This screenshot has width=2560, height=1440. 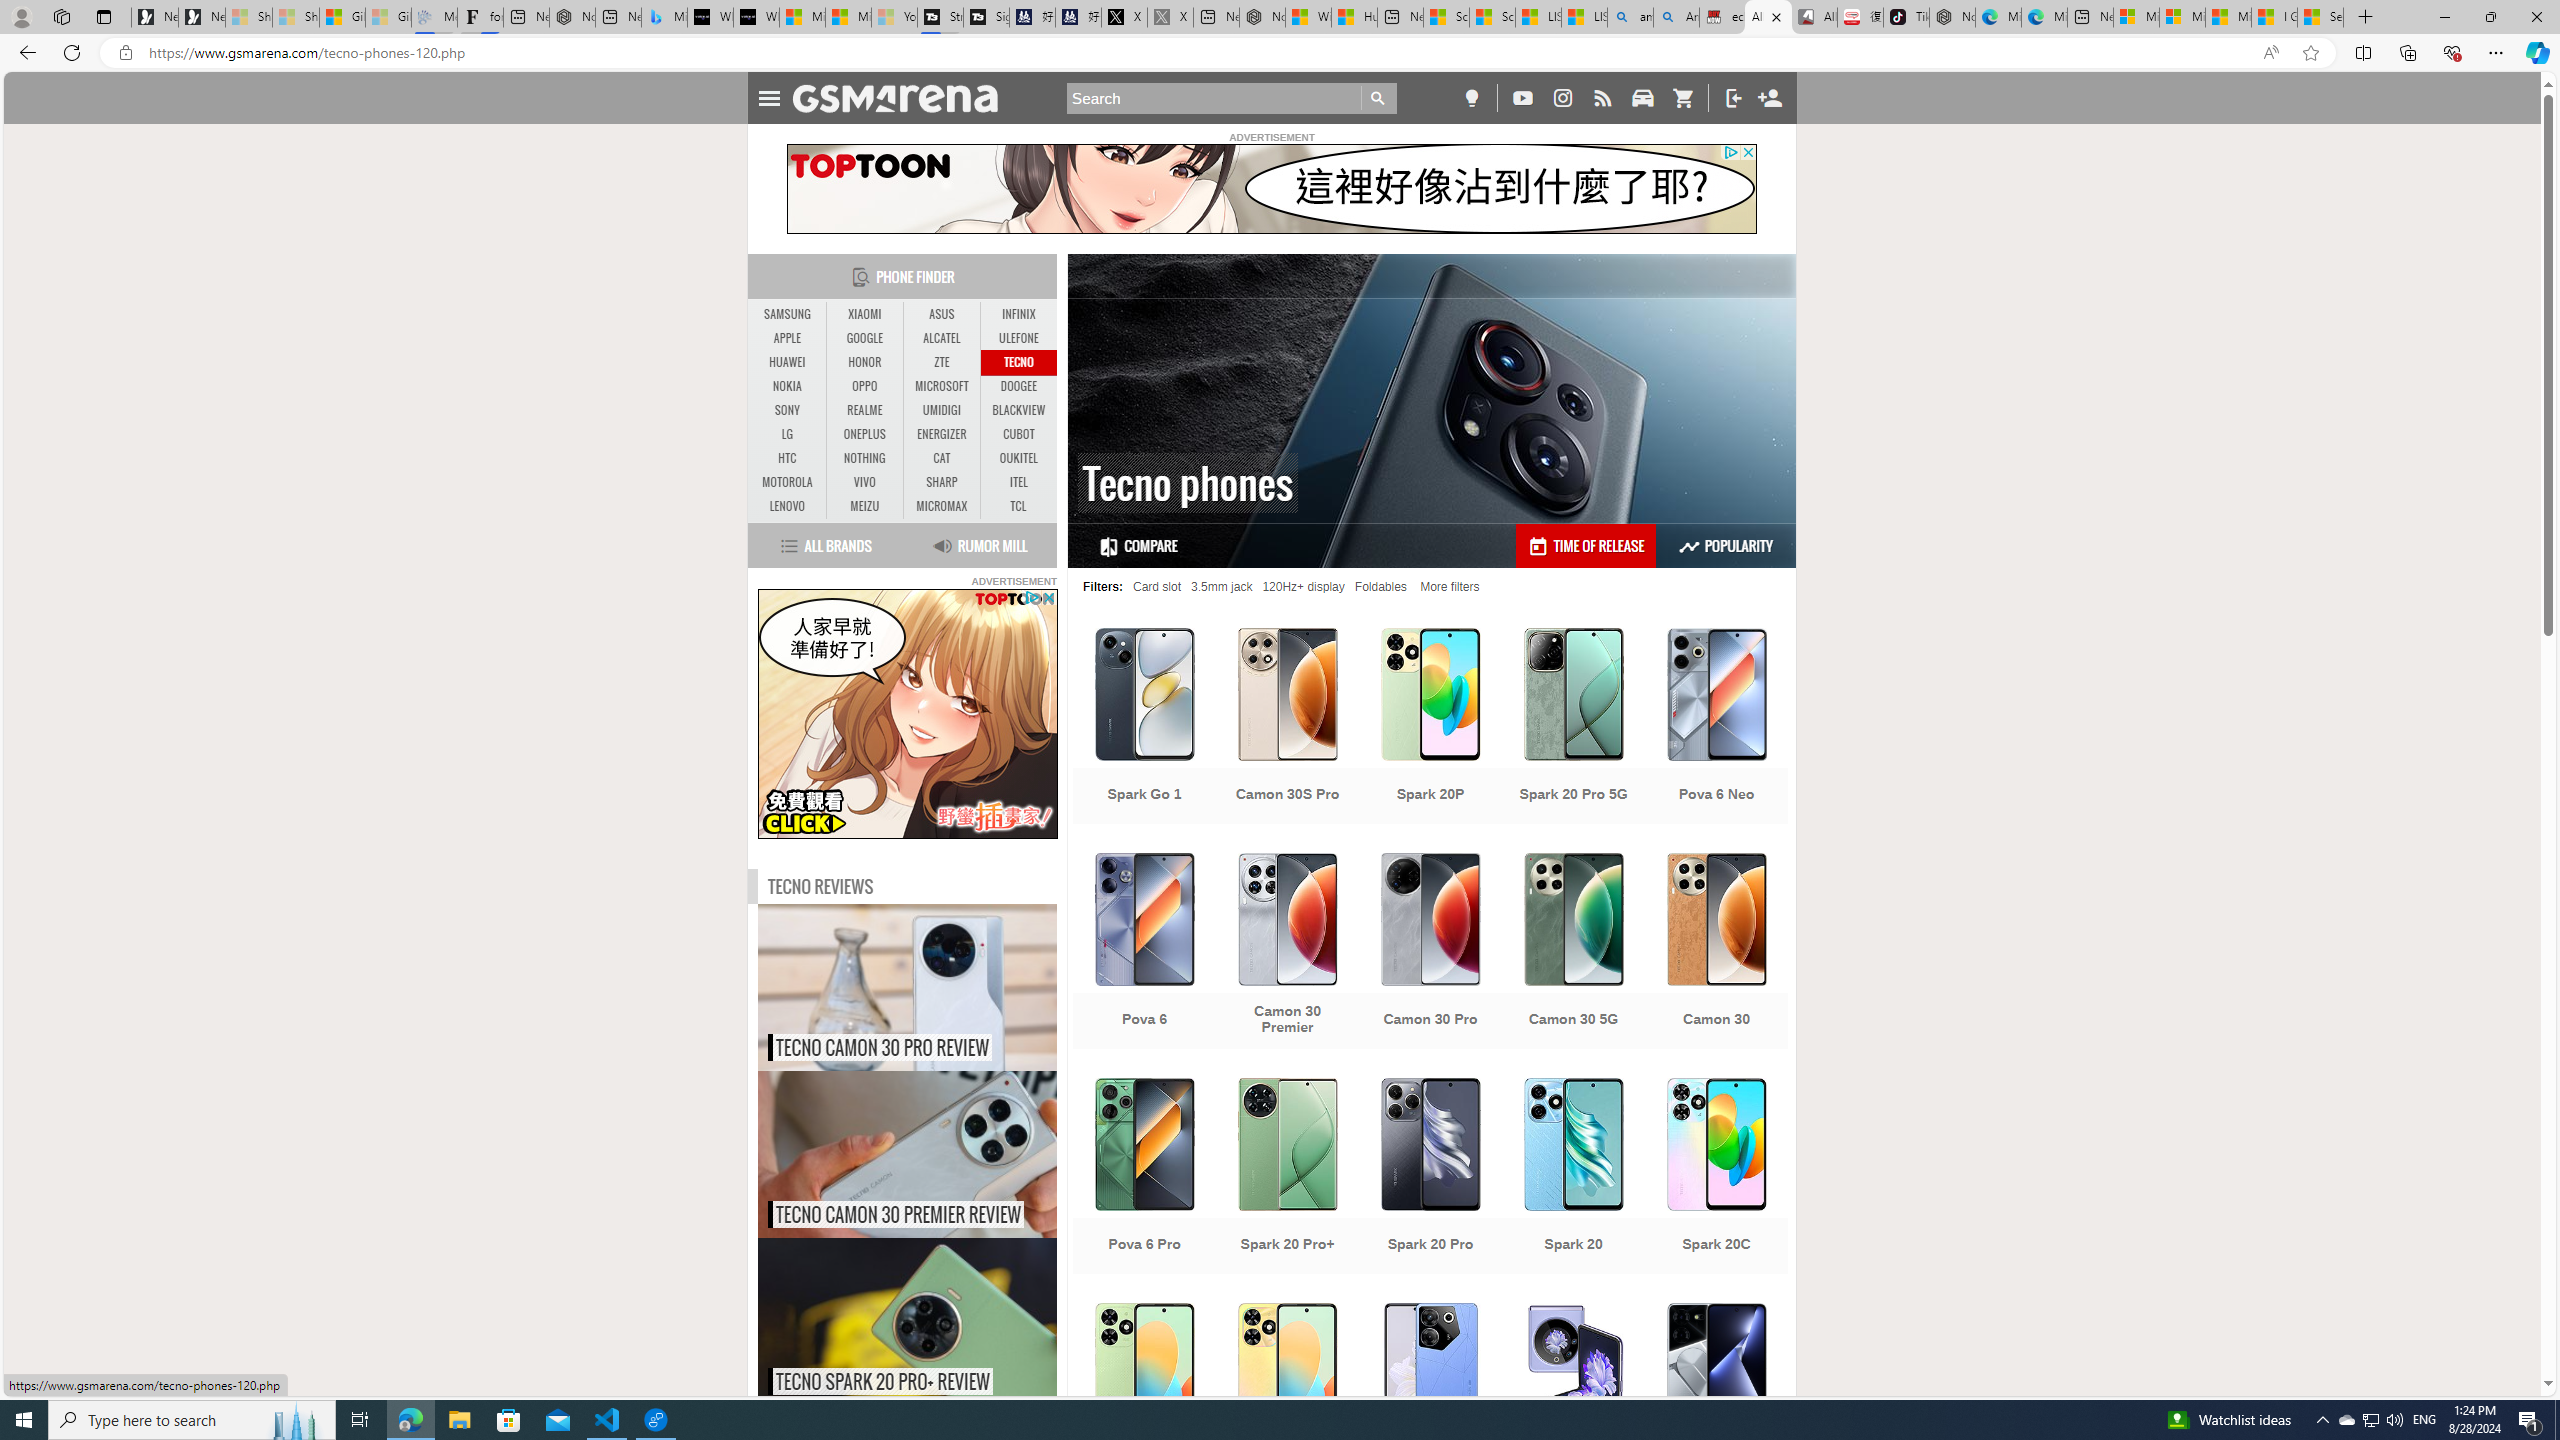 I want to click on More filters, so click(x=1450, y=586).